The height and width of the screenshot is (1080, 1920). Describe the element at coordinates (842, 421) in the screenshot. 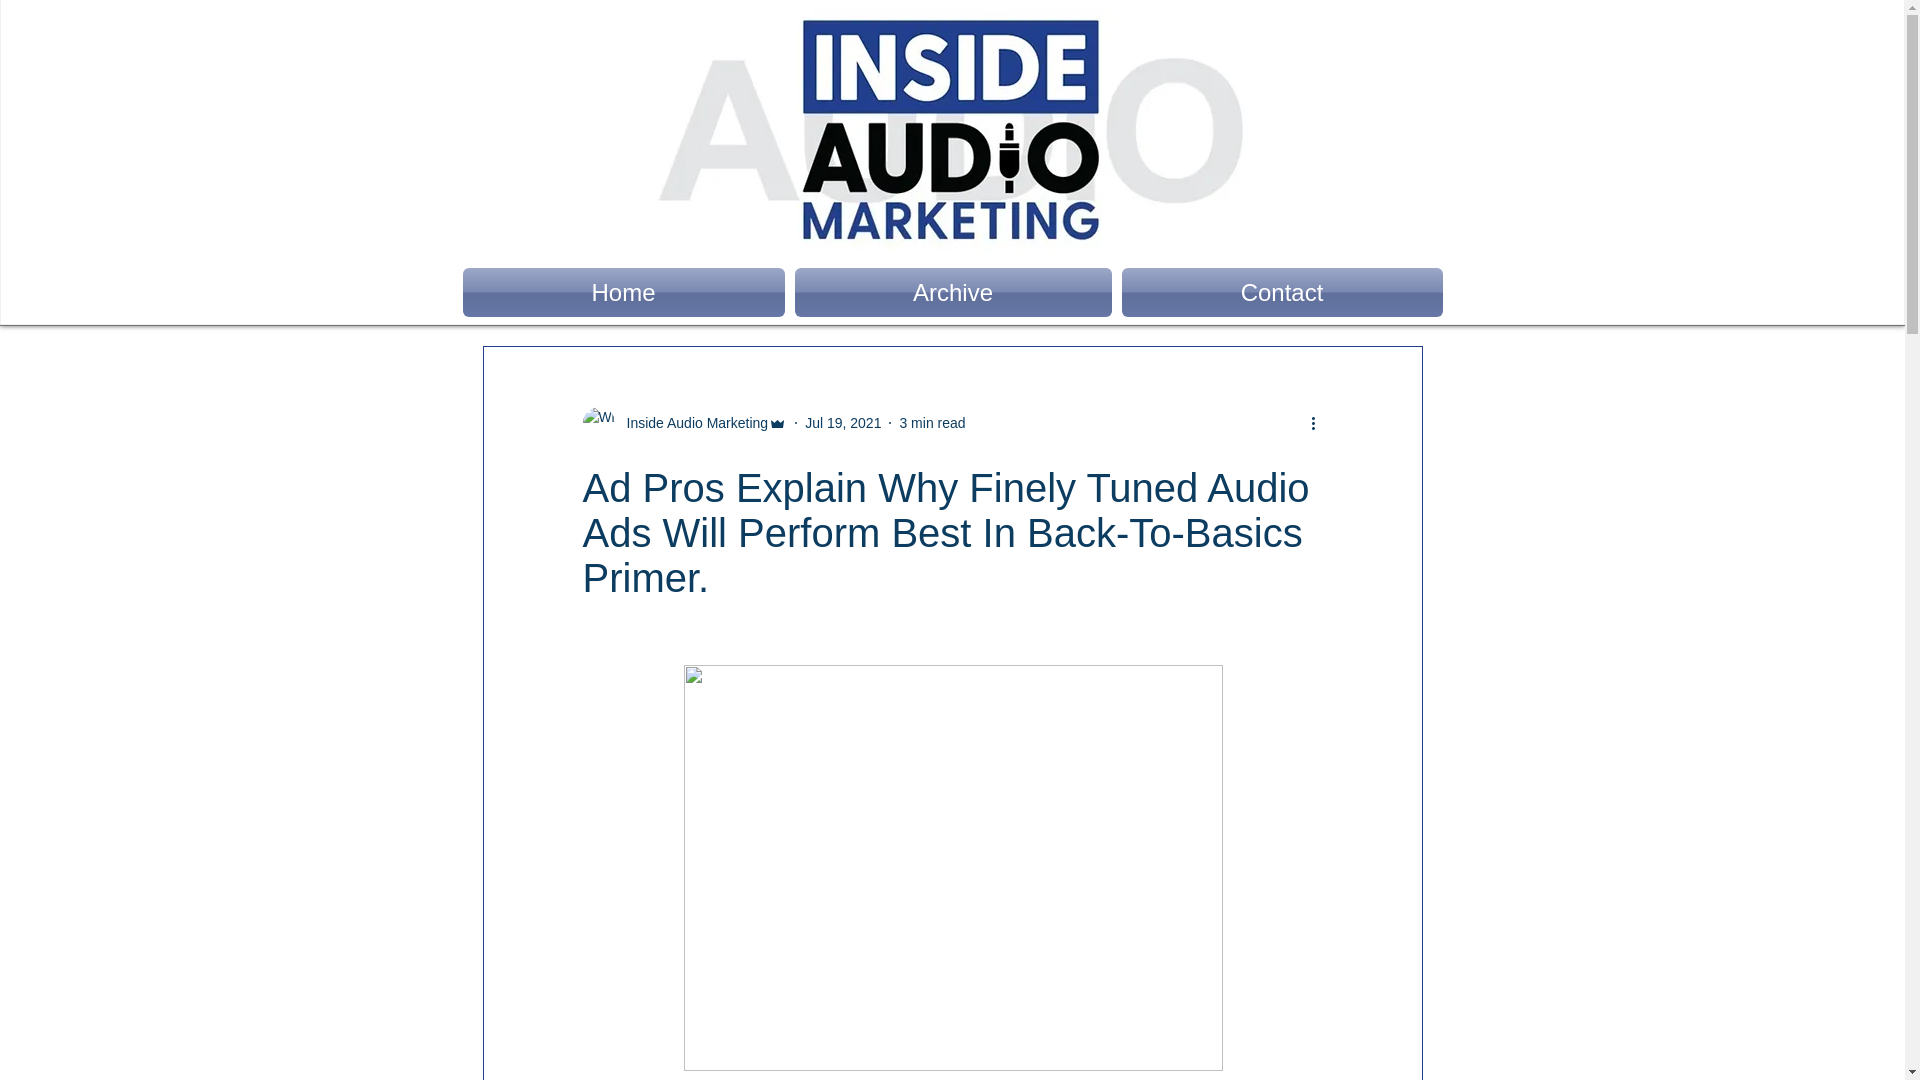

I see `Jul 19, 2021` at that location.